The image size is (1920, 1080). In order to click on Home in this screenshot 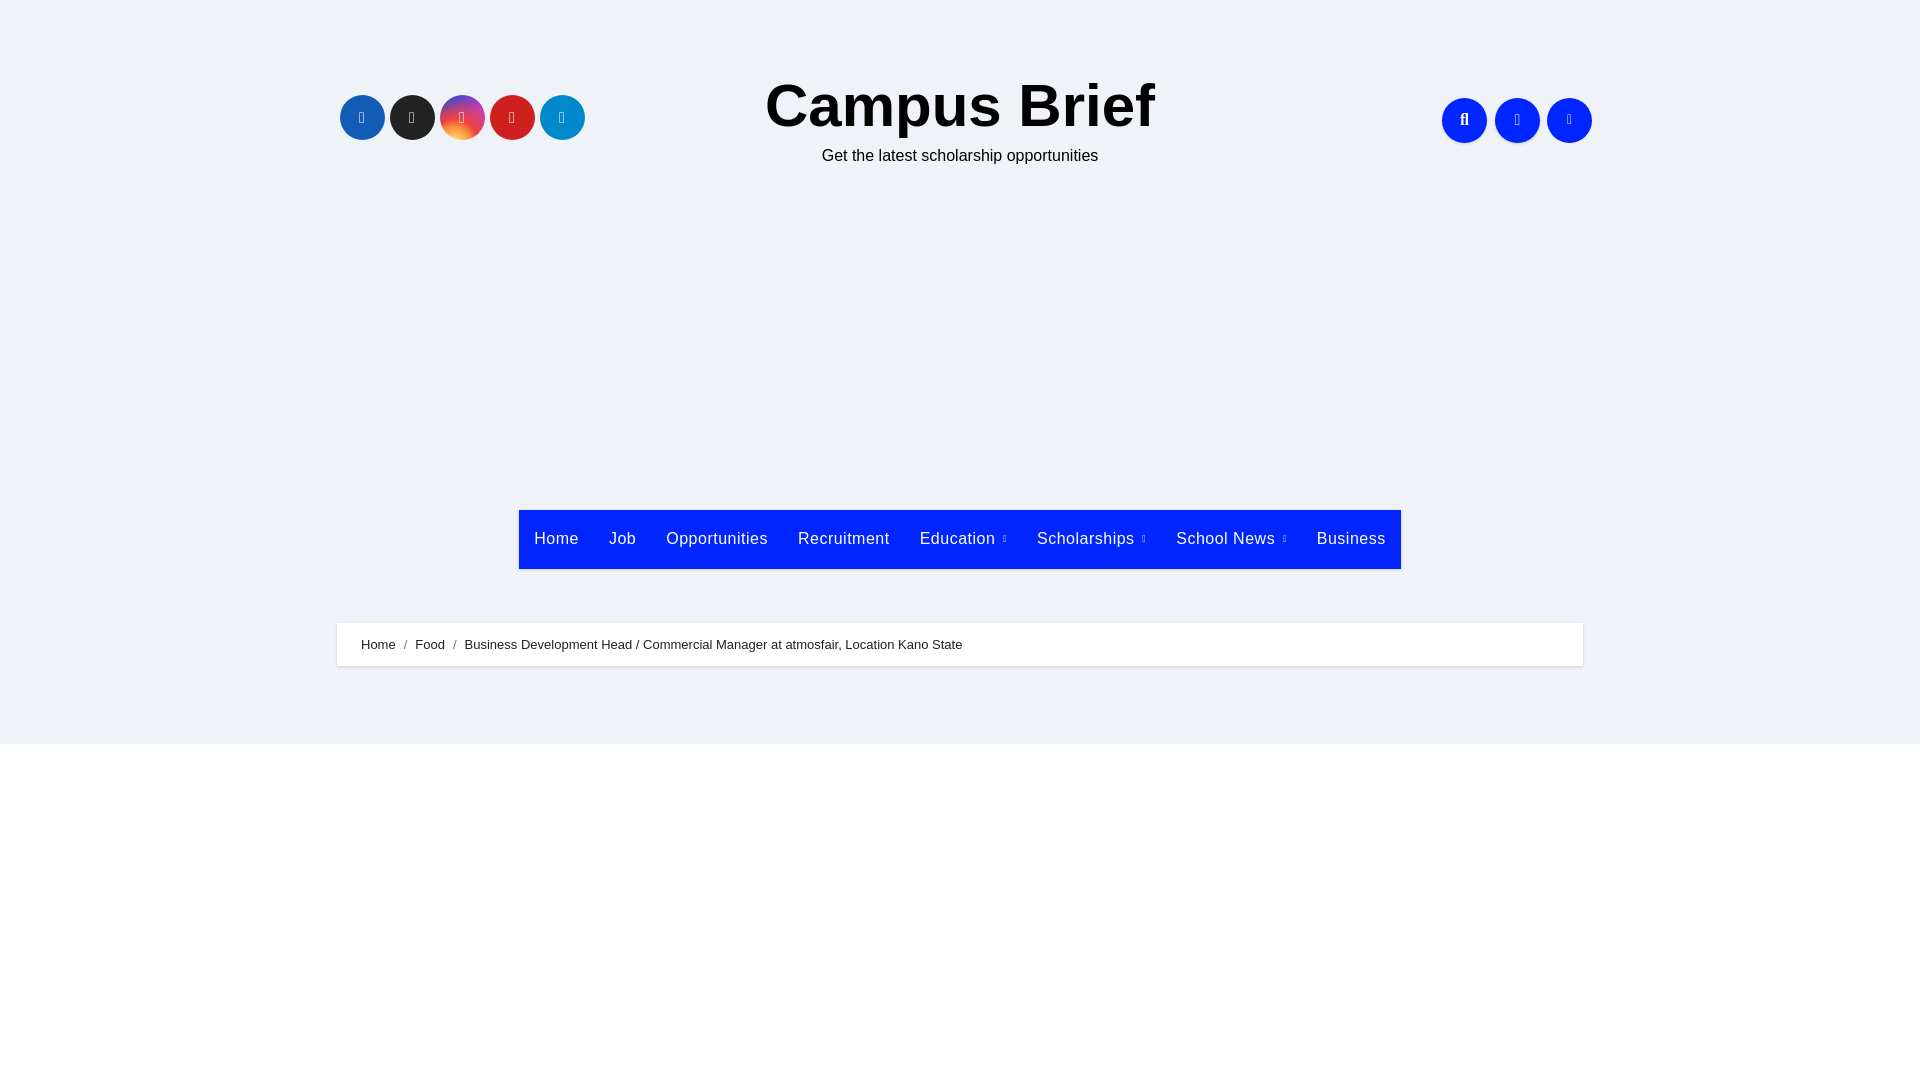, I will do `click(556, 538)`.